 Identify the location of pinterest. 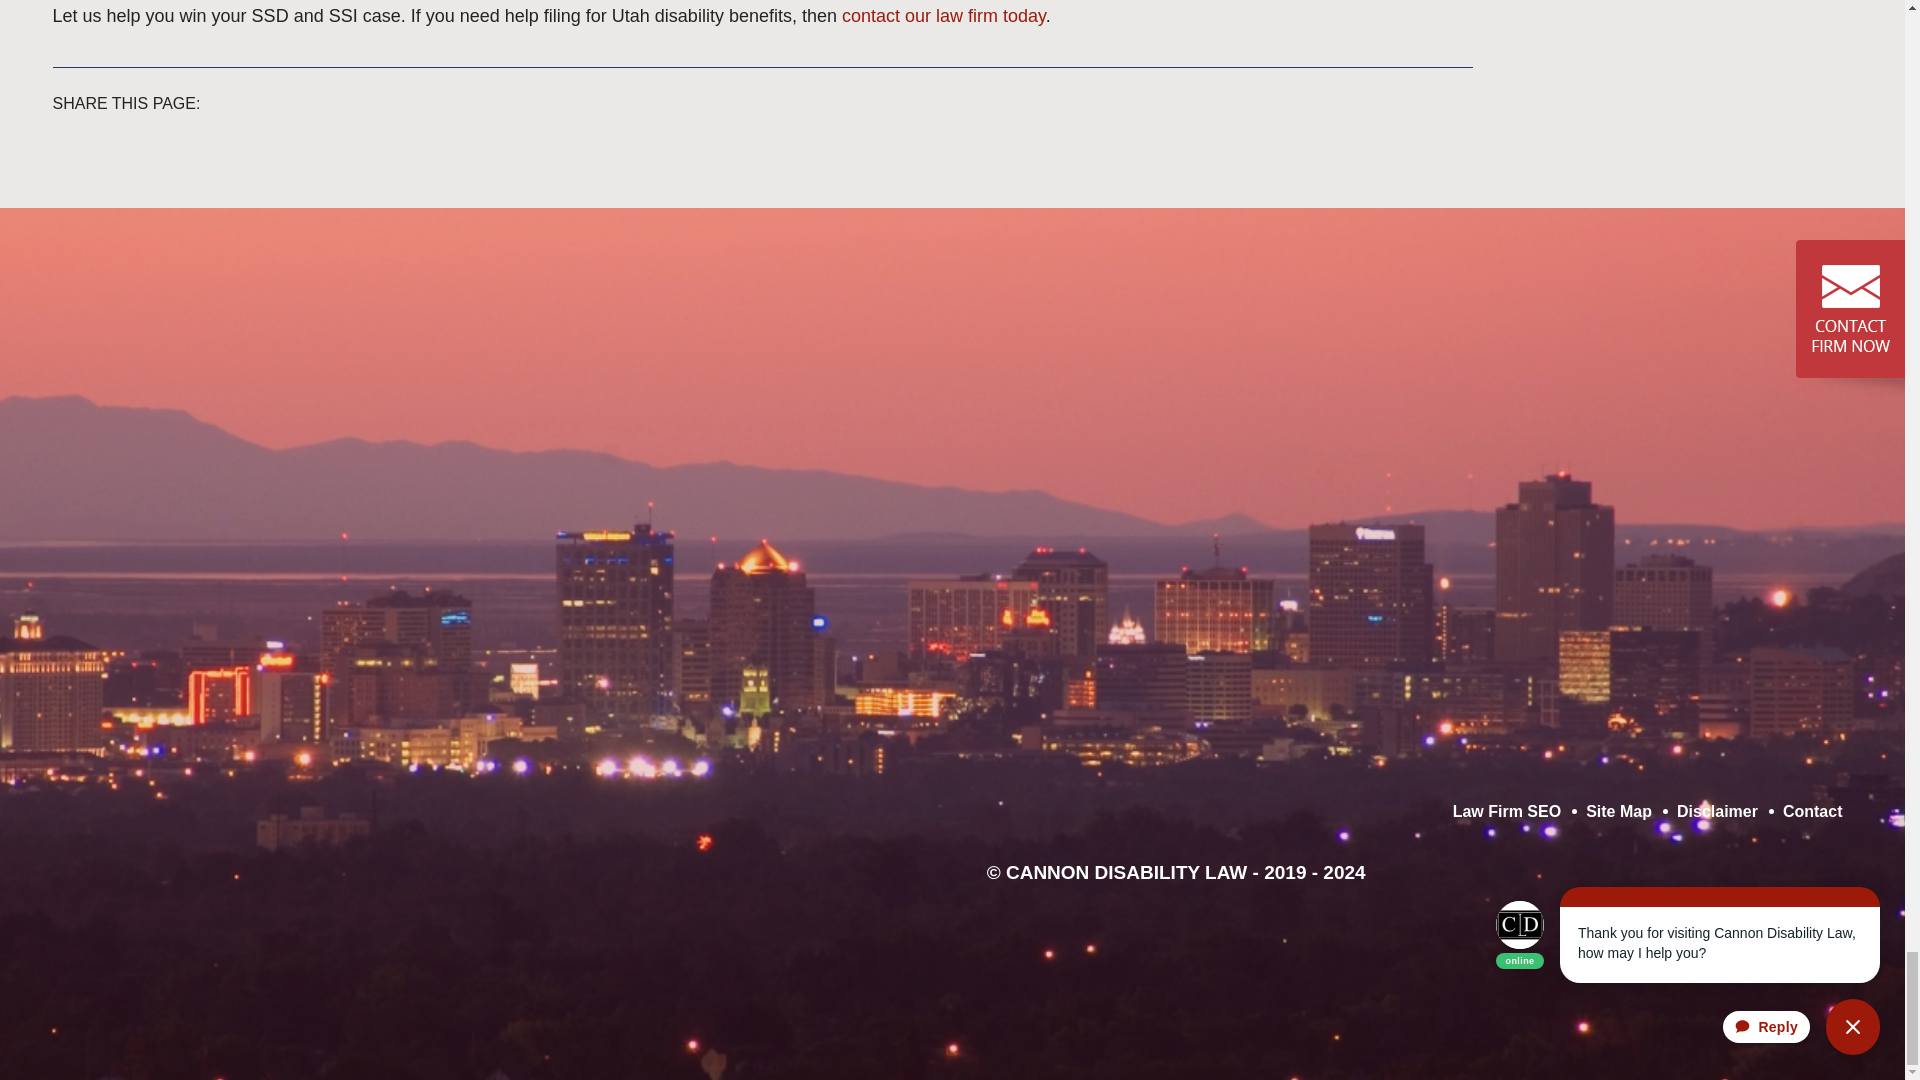
(318, 816).